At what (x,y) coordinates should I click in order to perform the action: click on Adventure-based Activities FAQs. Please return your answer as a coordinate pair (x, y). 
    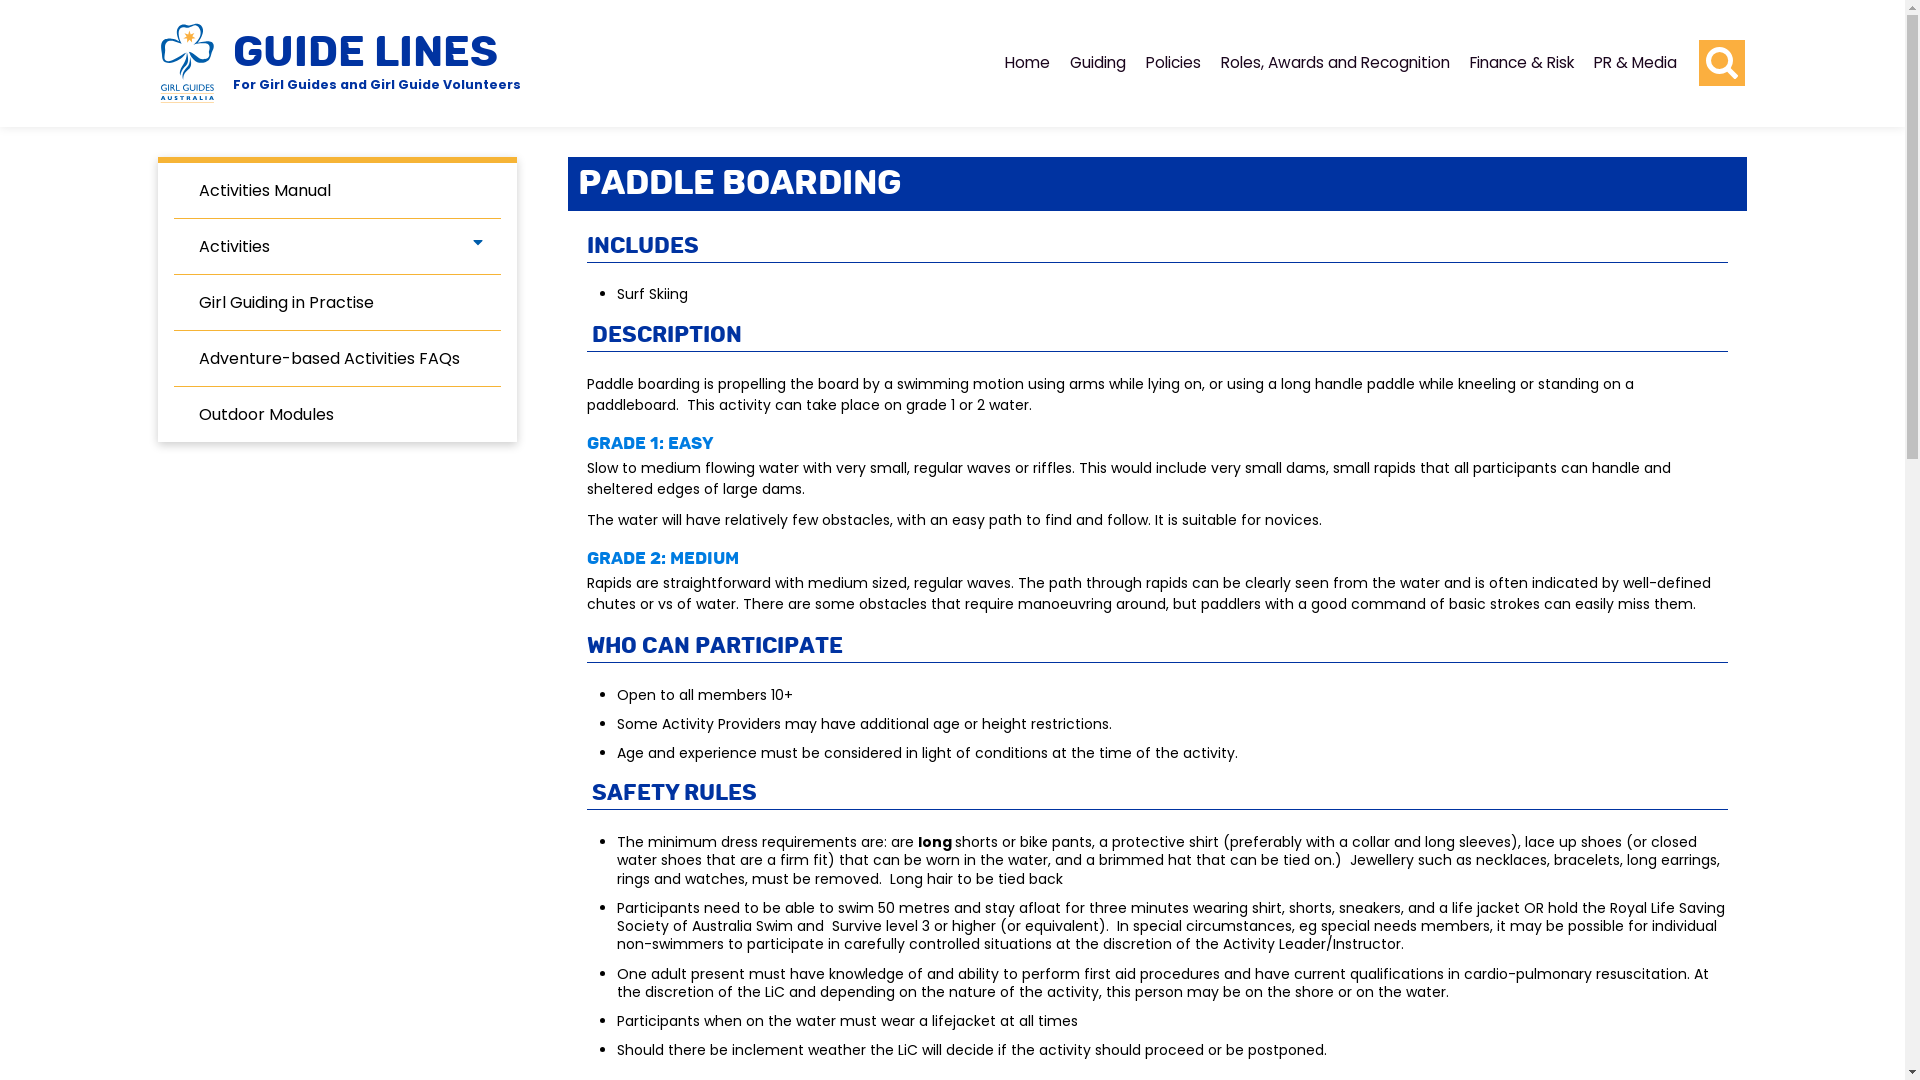
    Looking at the image, I should click on (338, 359).